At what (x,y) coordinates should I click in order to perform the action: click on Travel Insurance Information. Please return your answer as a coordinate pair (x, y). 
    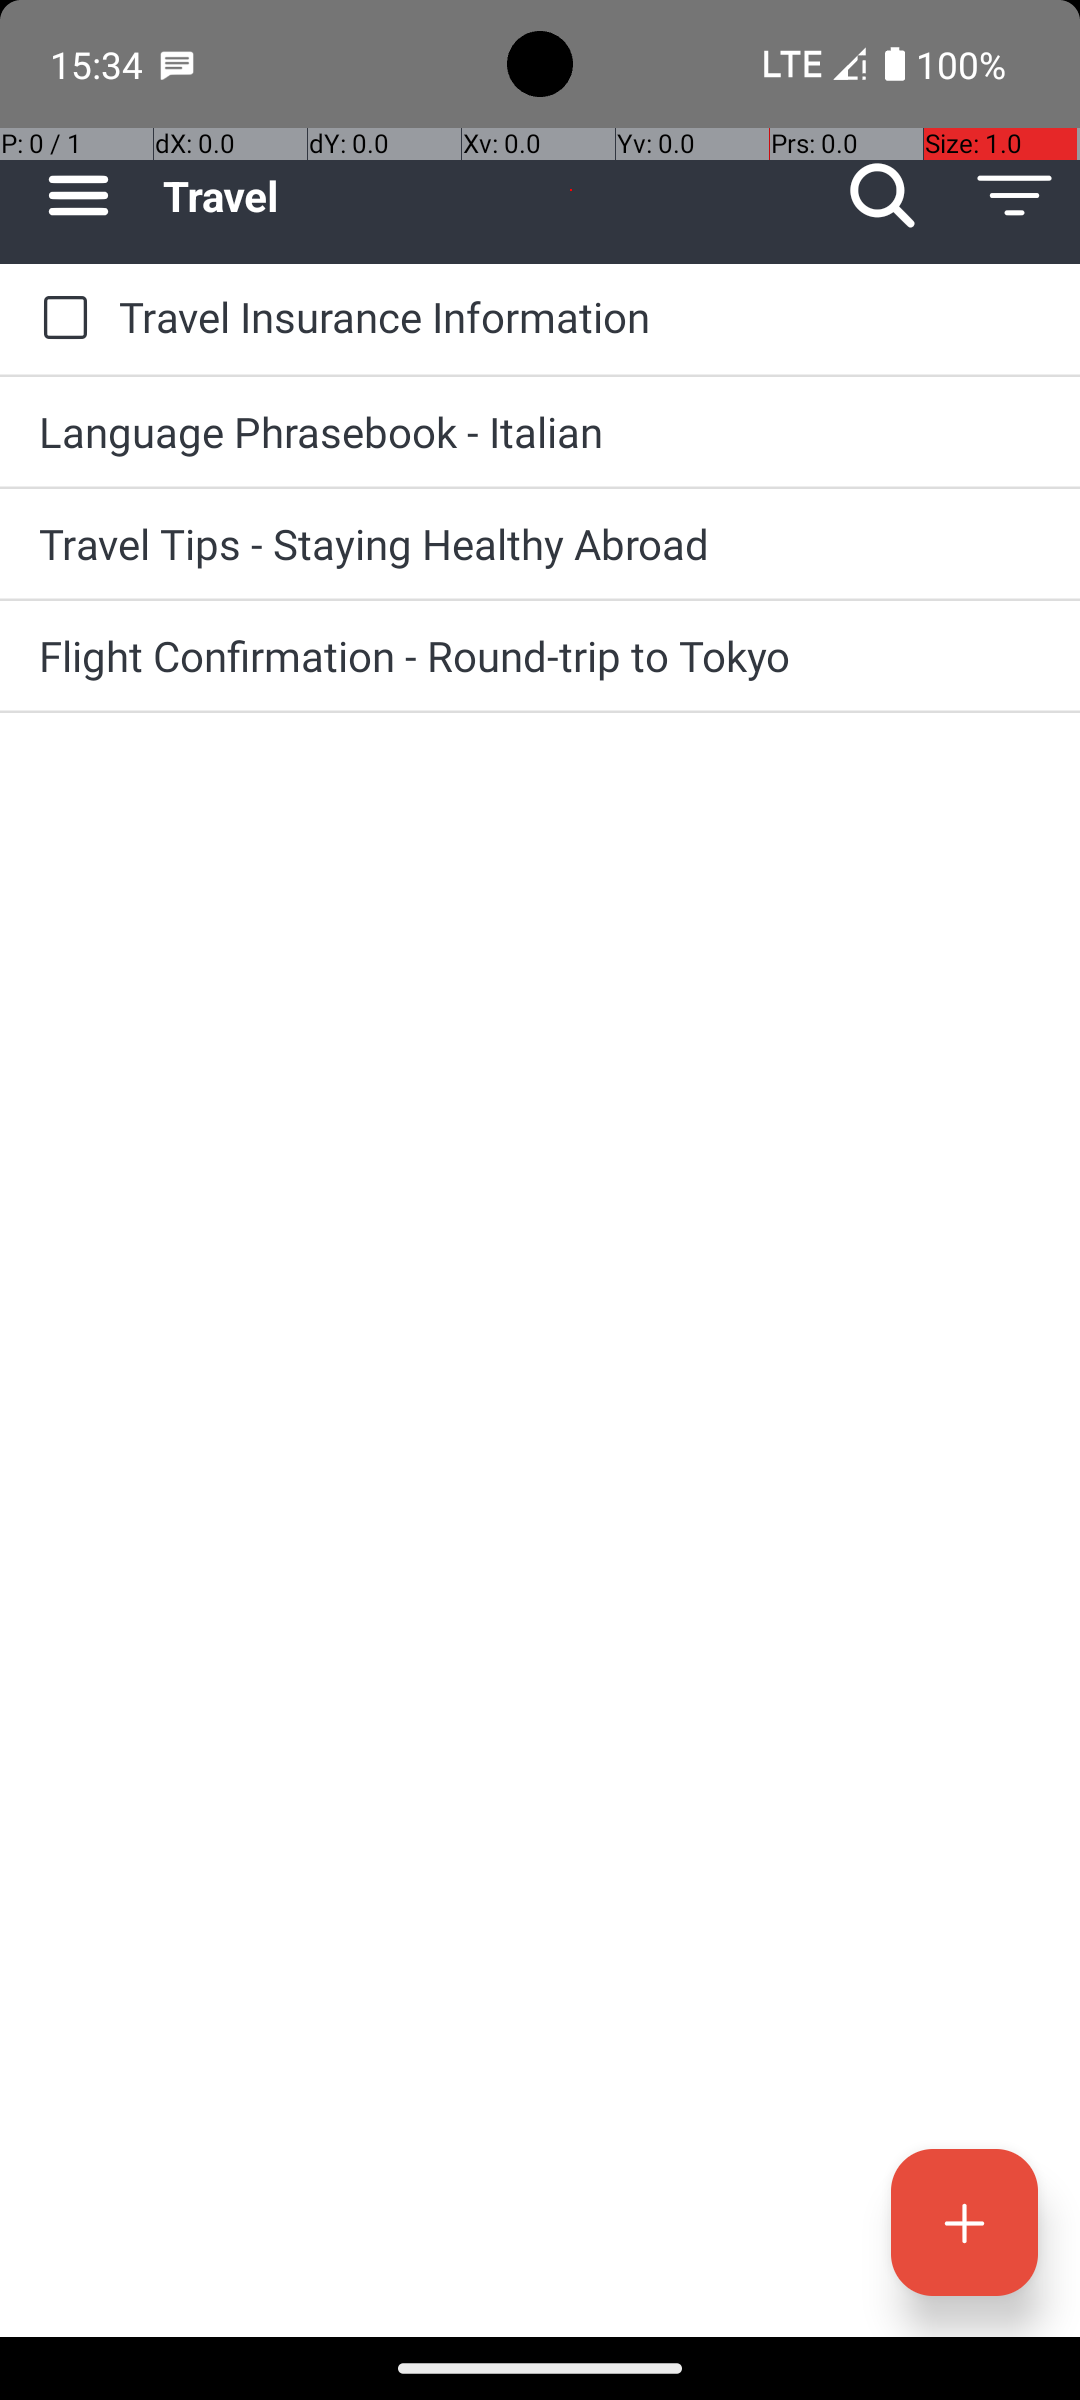
    Looking at the image, I should click on (580, 316).